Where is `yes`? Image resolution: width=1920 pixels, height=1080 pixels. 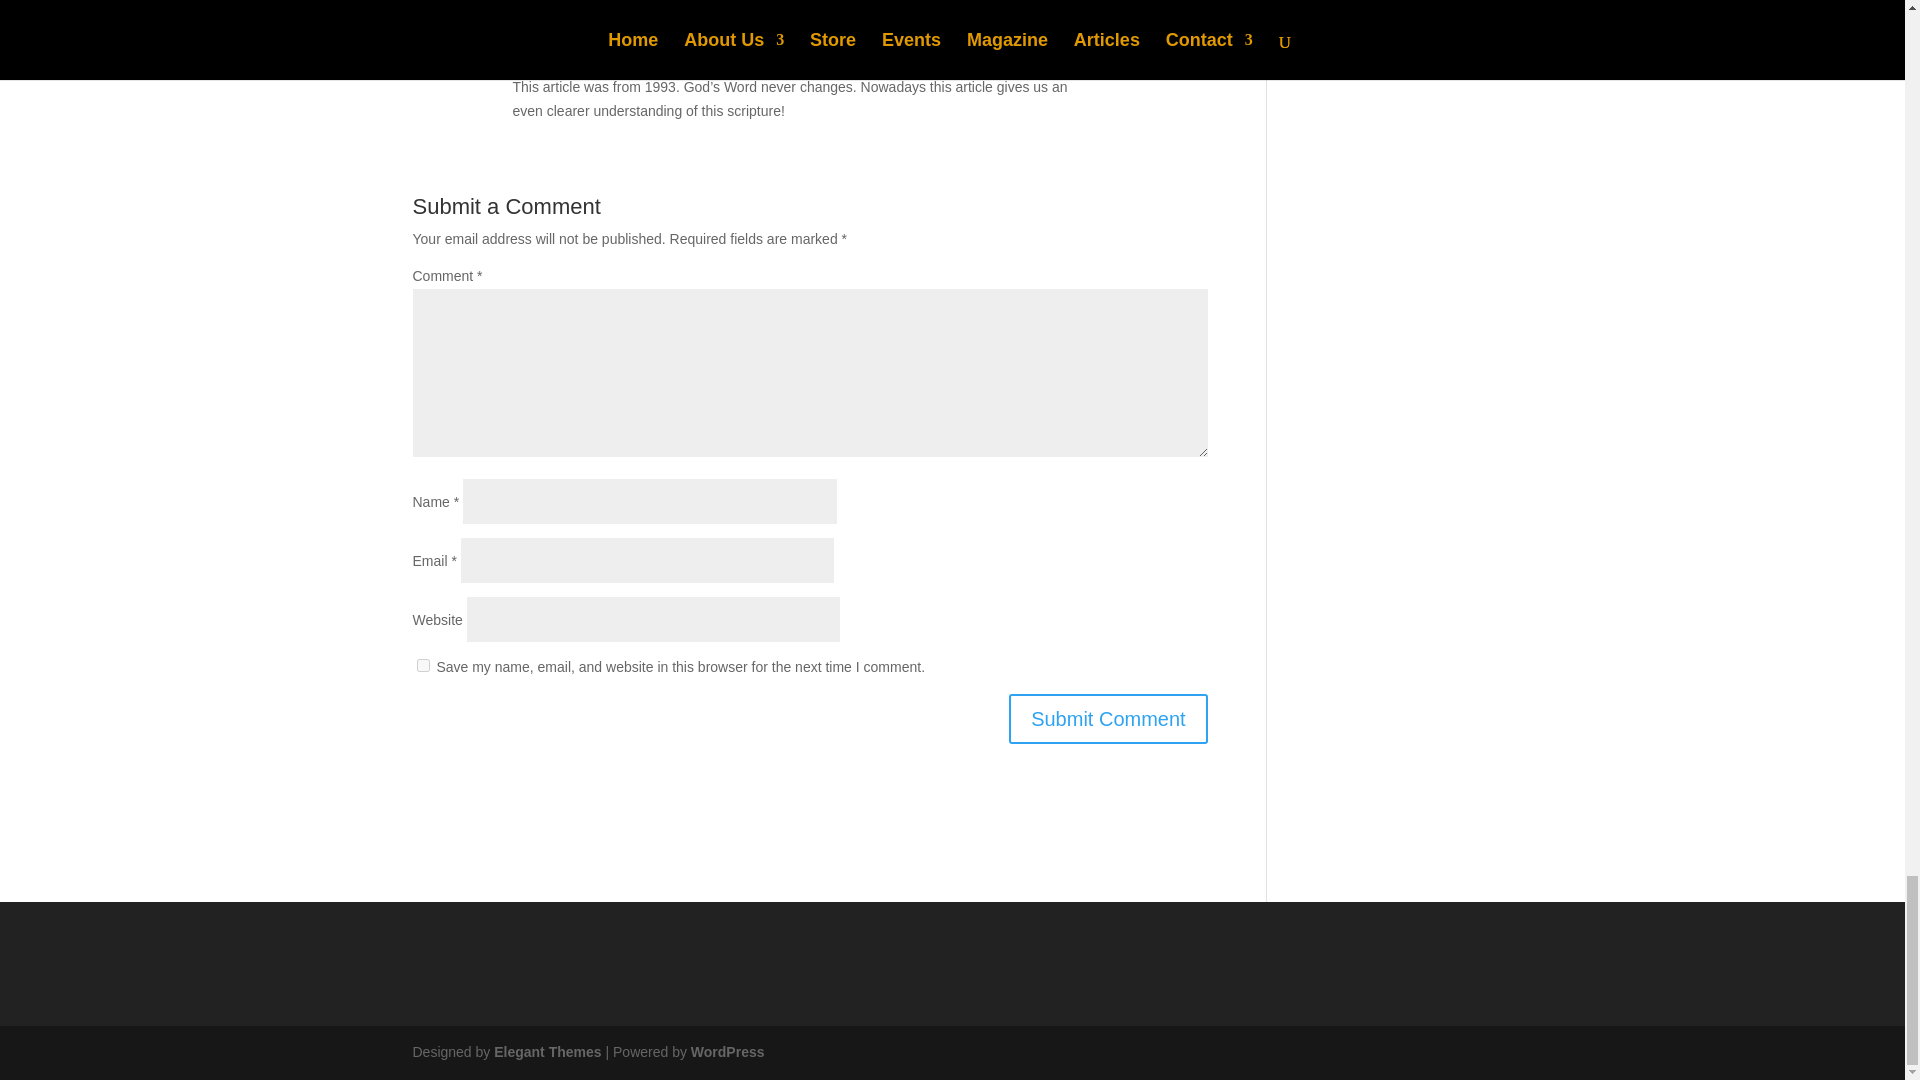
yes is located at coordinates (422, 664).